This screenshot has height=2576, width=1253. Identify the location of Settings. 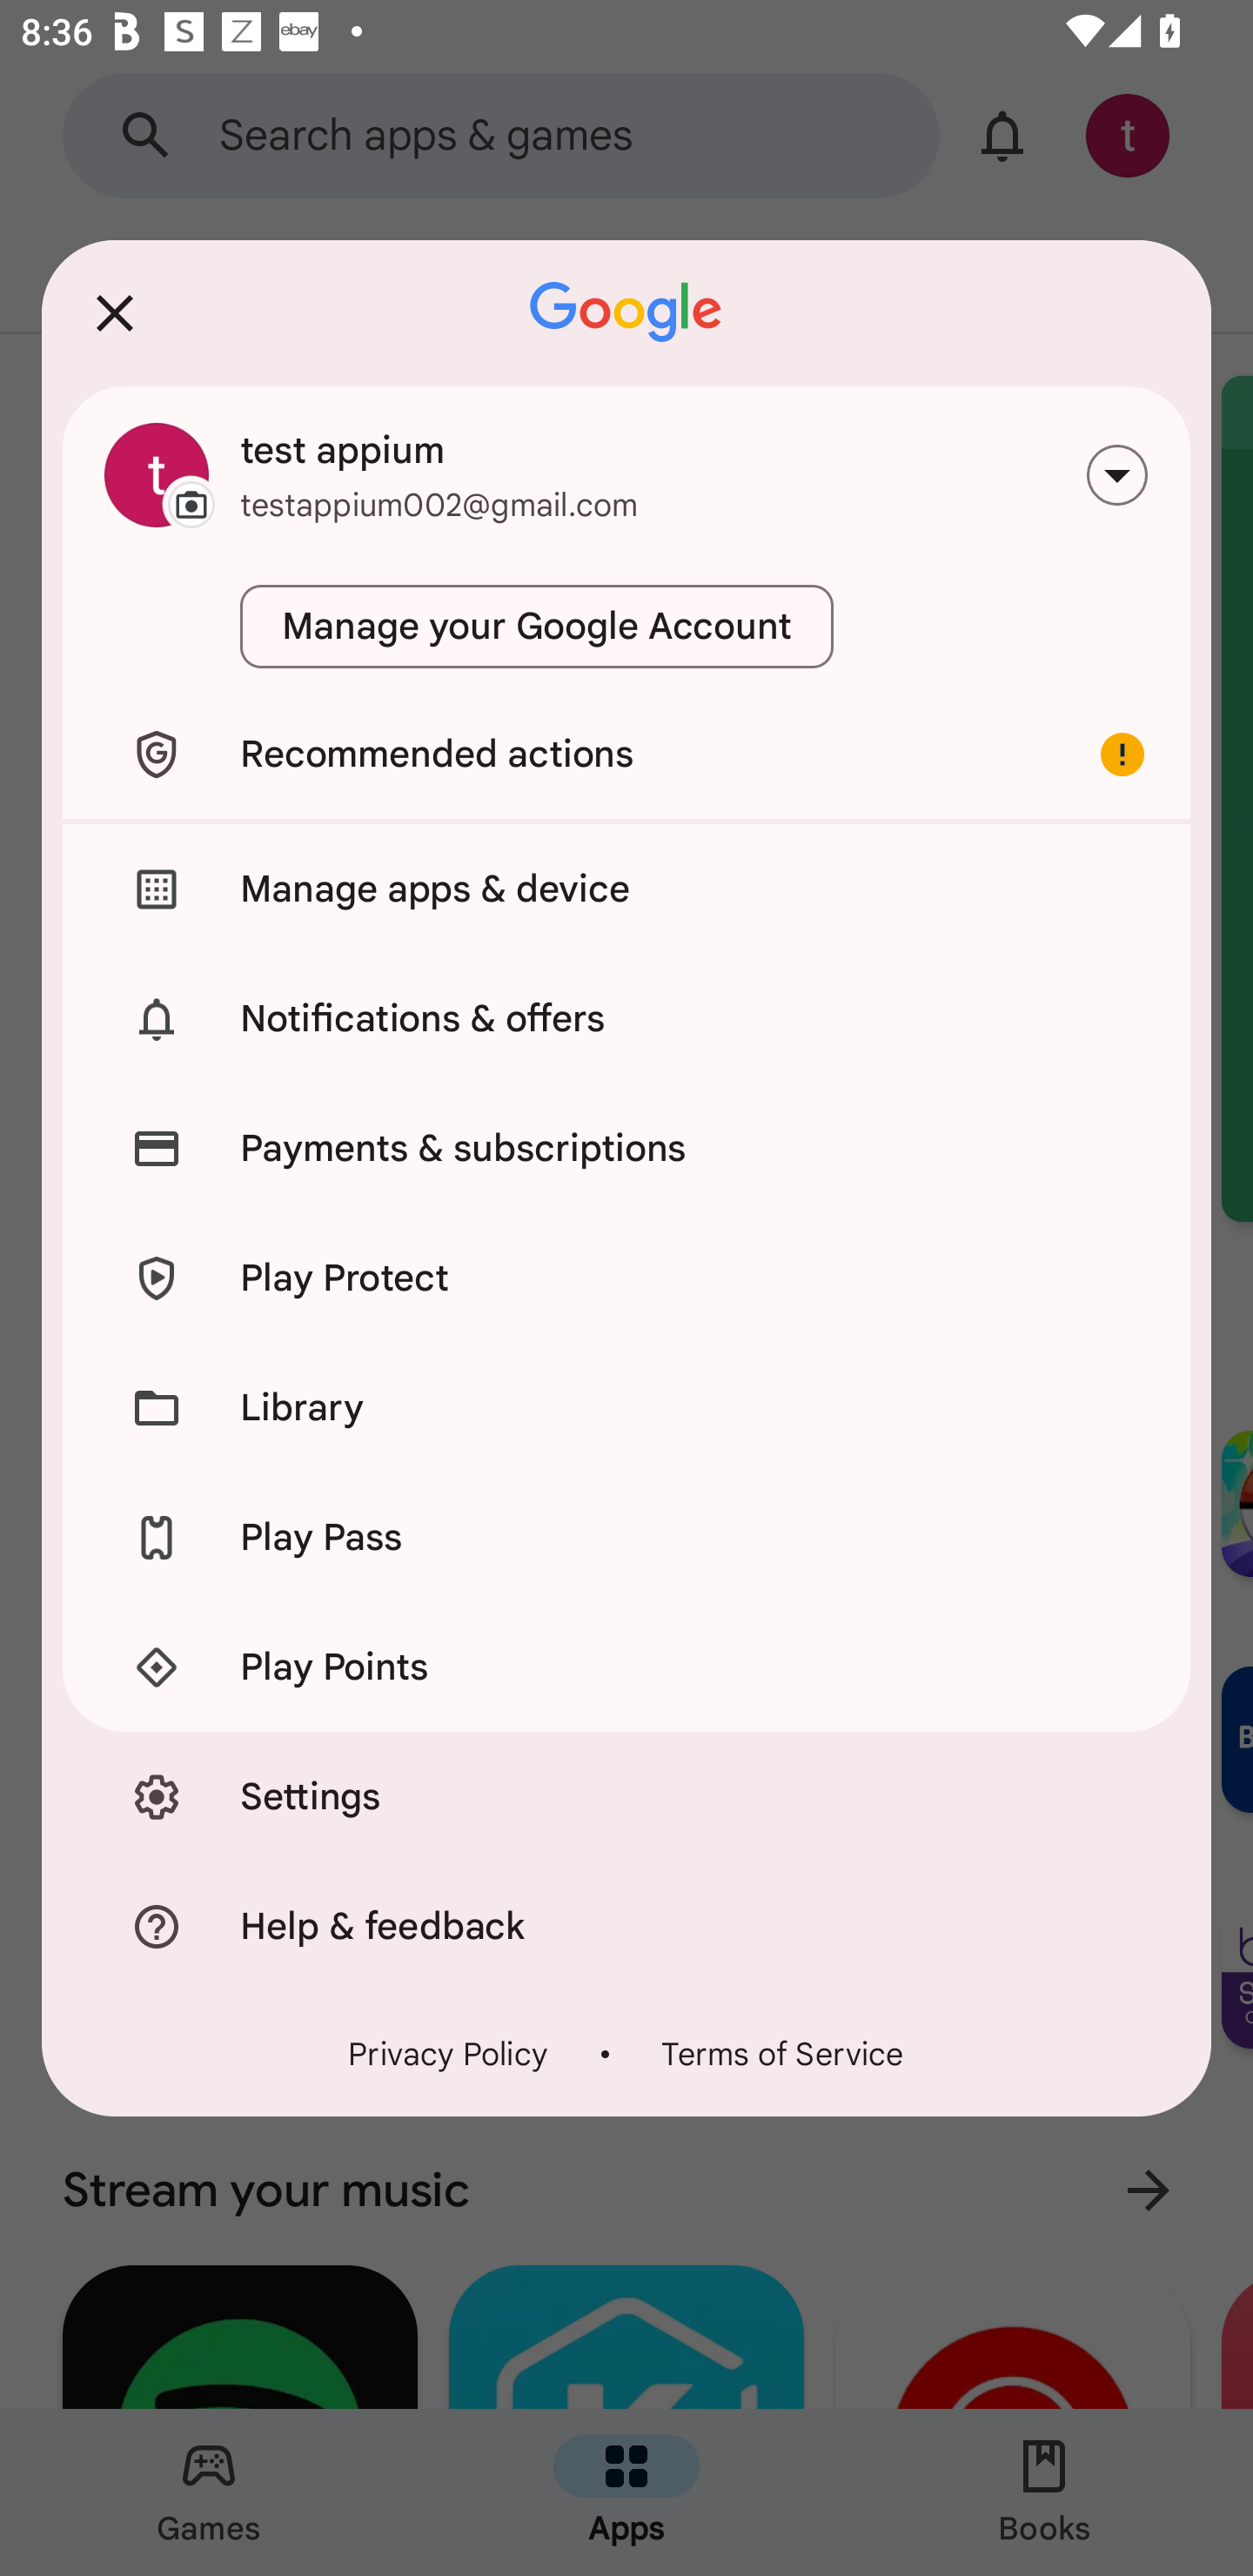
(626, 1796).